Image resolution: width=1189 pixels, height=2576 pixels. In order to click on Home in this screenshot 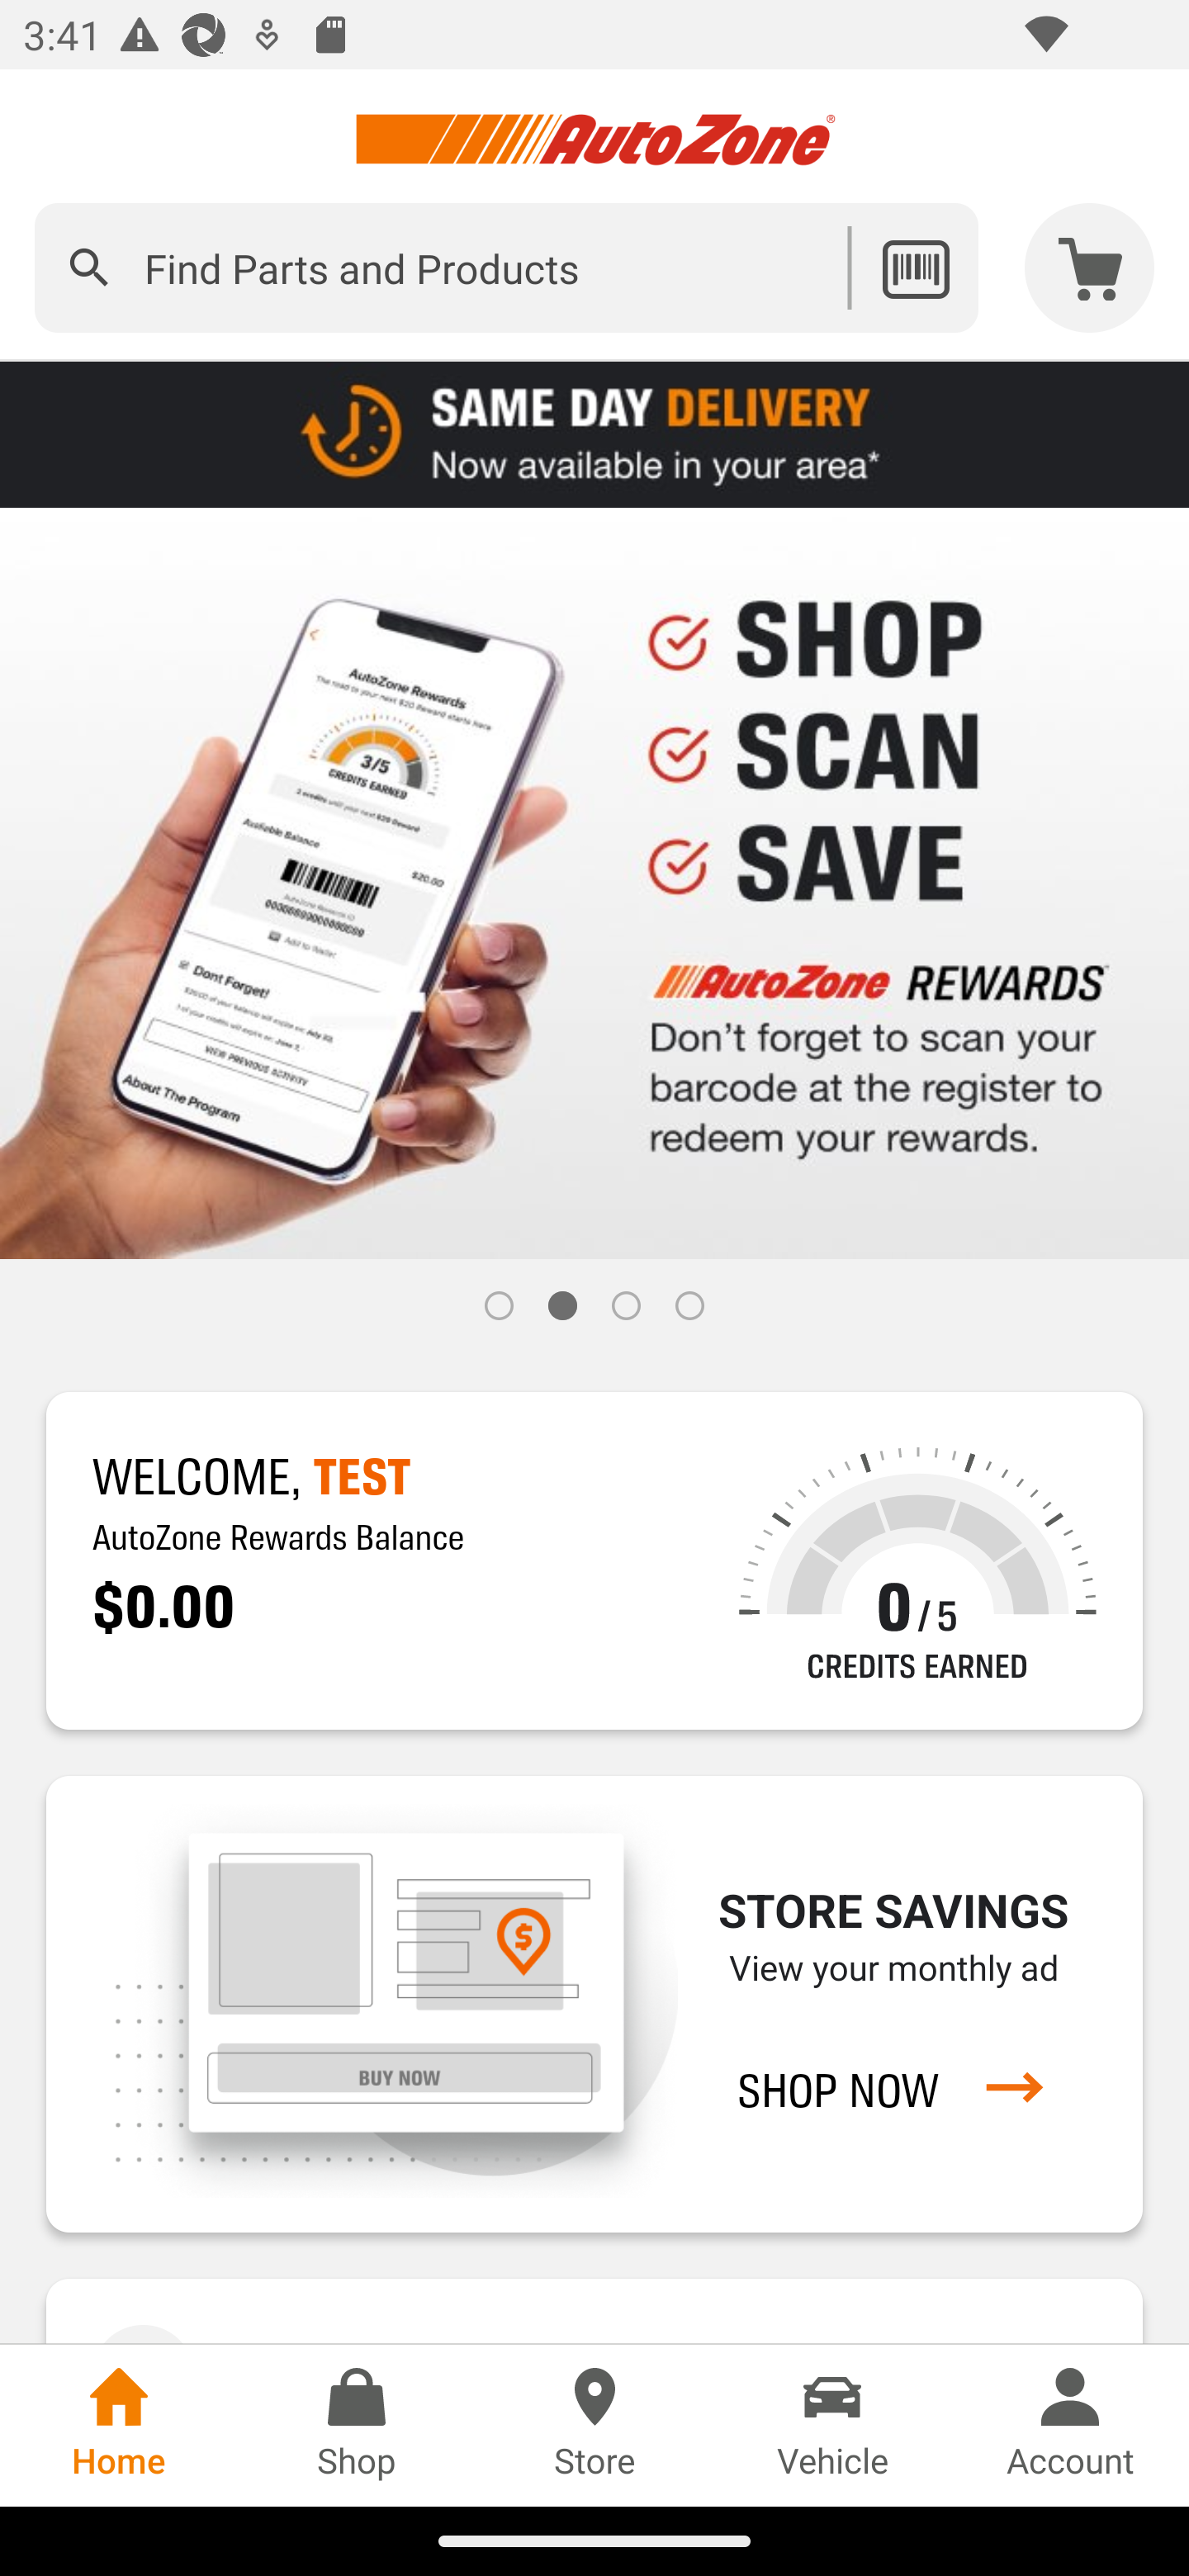, I will do `click(119, 2425)`.